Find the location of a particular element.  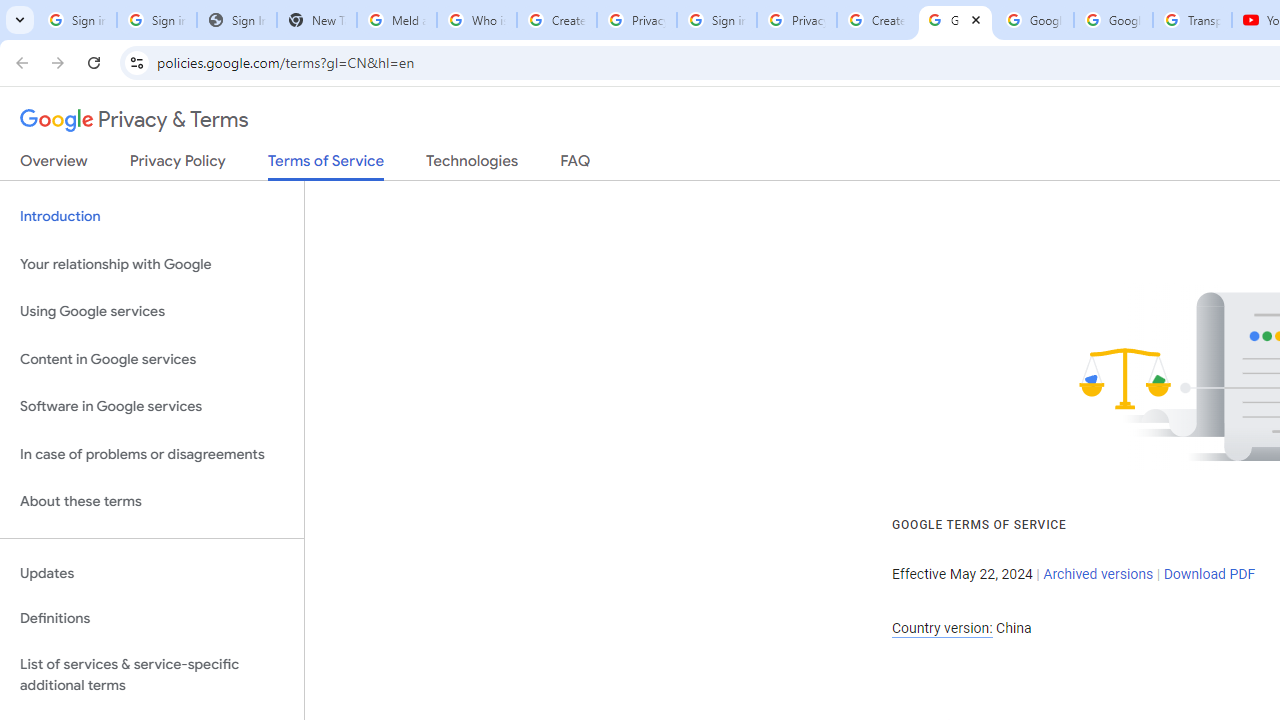

Content in Google services is located at coordinates (152, 358).